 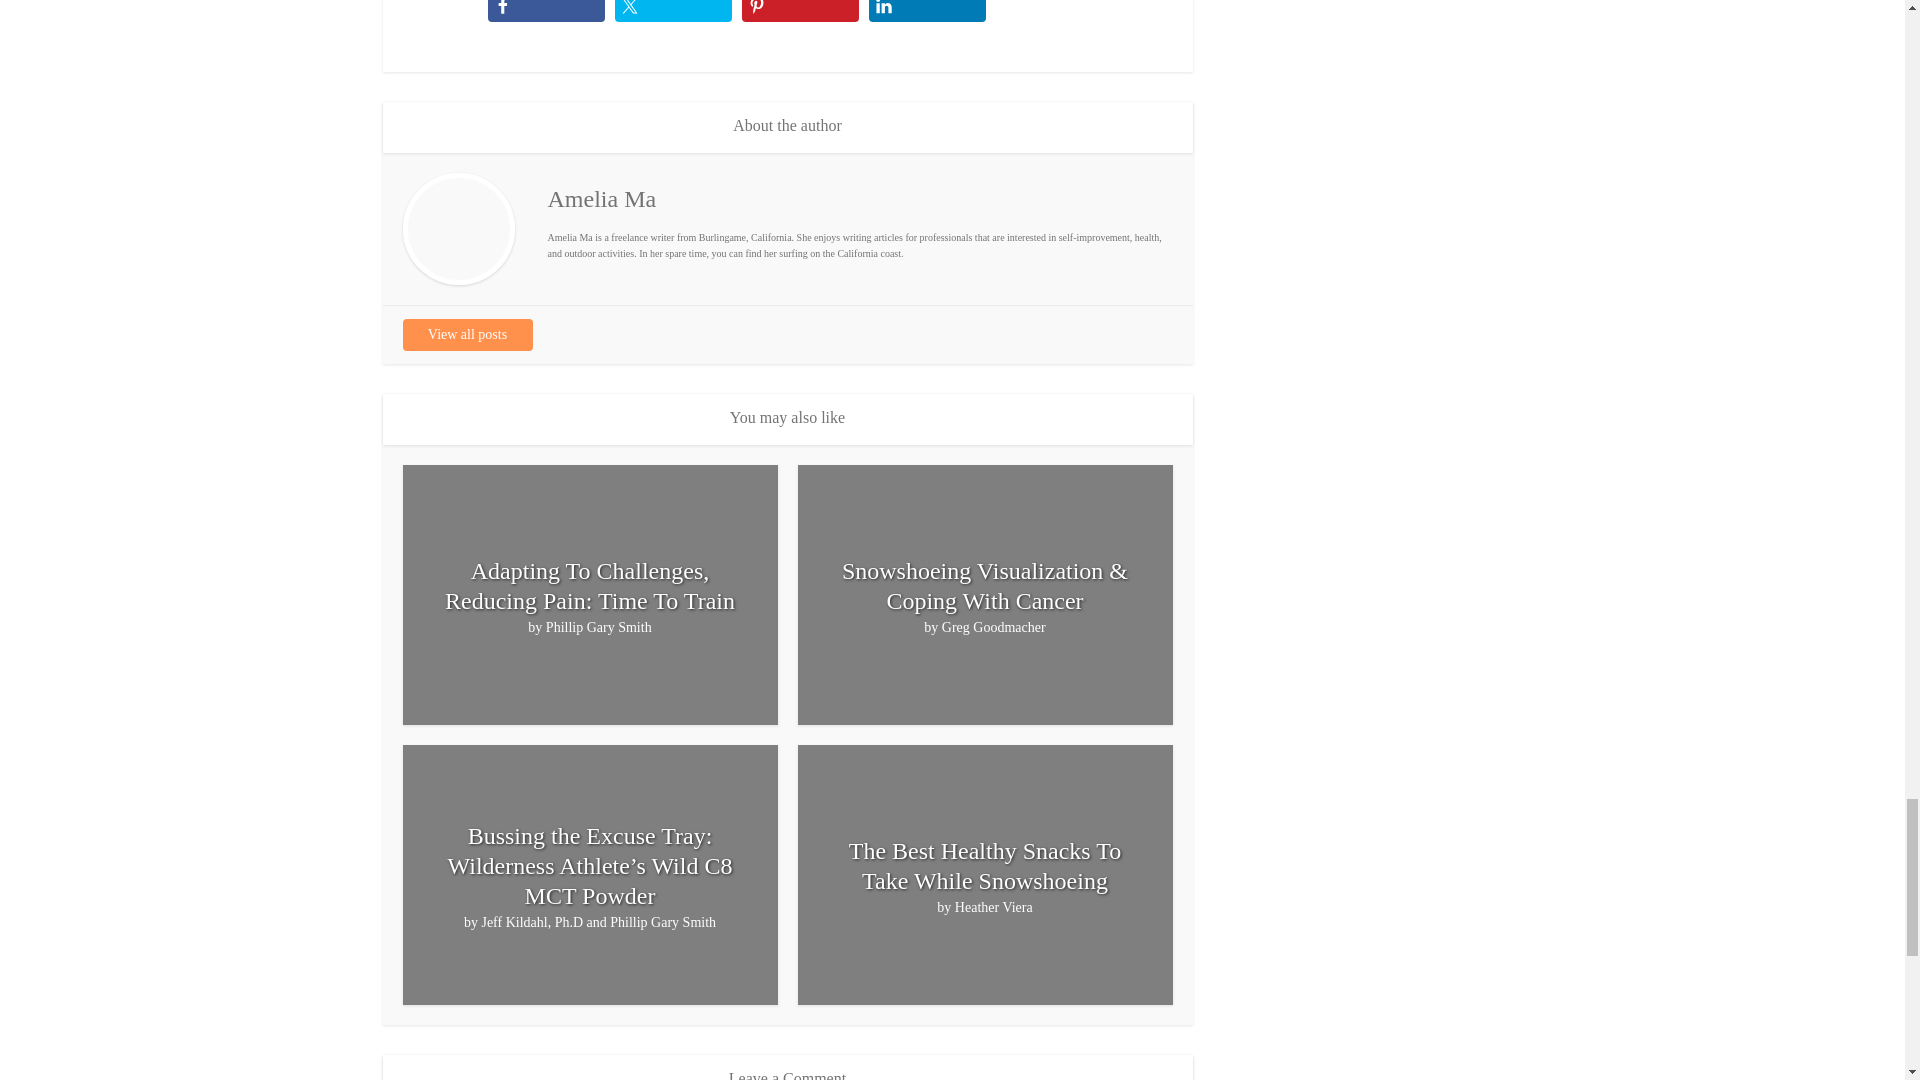 What do you see at coordinates (672, 10) in the screenshot?
I see `Share on Twitter` at bounding box center [672, 10].